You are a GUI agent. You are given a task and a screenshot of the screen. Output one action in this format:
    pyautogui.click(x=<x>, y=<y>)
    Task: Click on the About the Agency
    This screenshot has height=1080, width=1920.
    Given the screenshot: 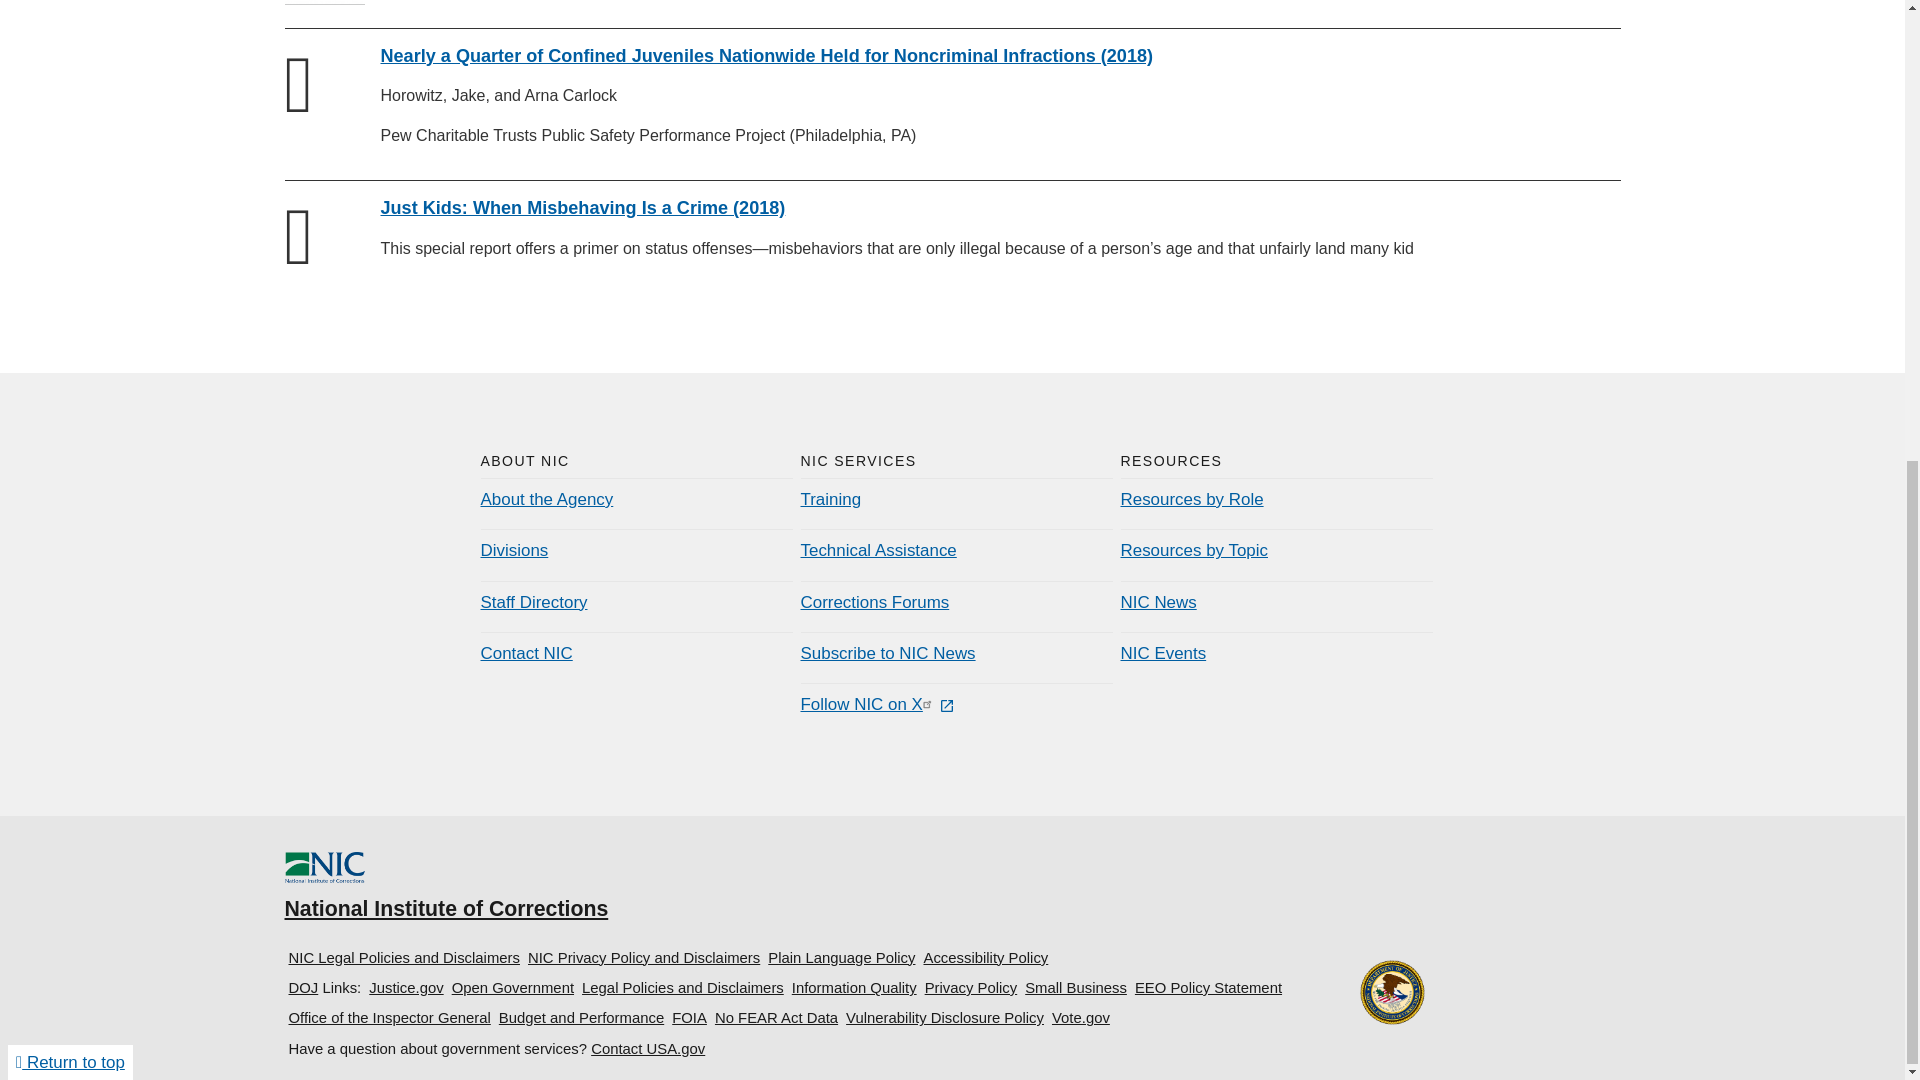 What is the action you would take?
    pyautogui.click(x=546, y=499)
    